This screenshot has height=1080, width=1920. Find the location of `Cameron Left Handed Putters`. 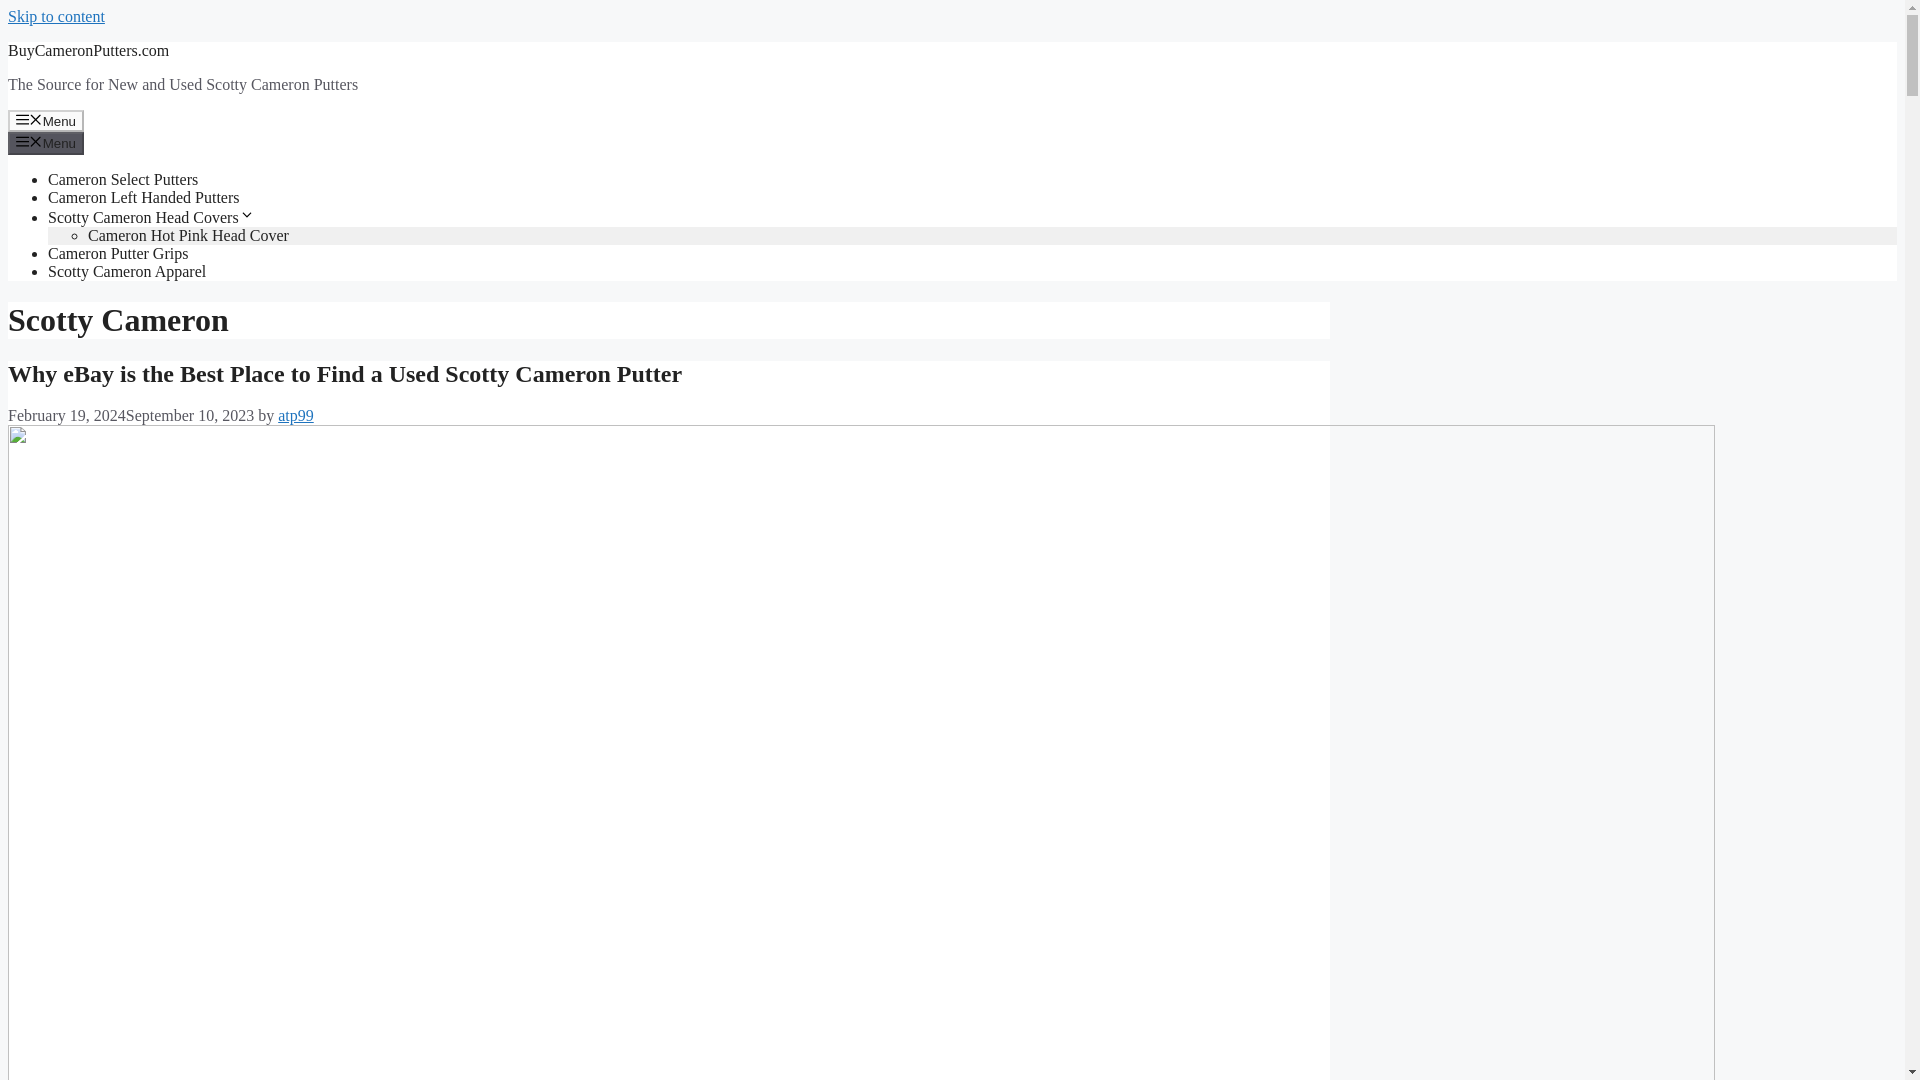

Cameron Left Handed Putters is located at coordinates (144, 198).